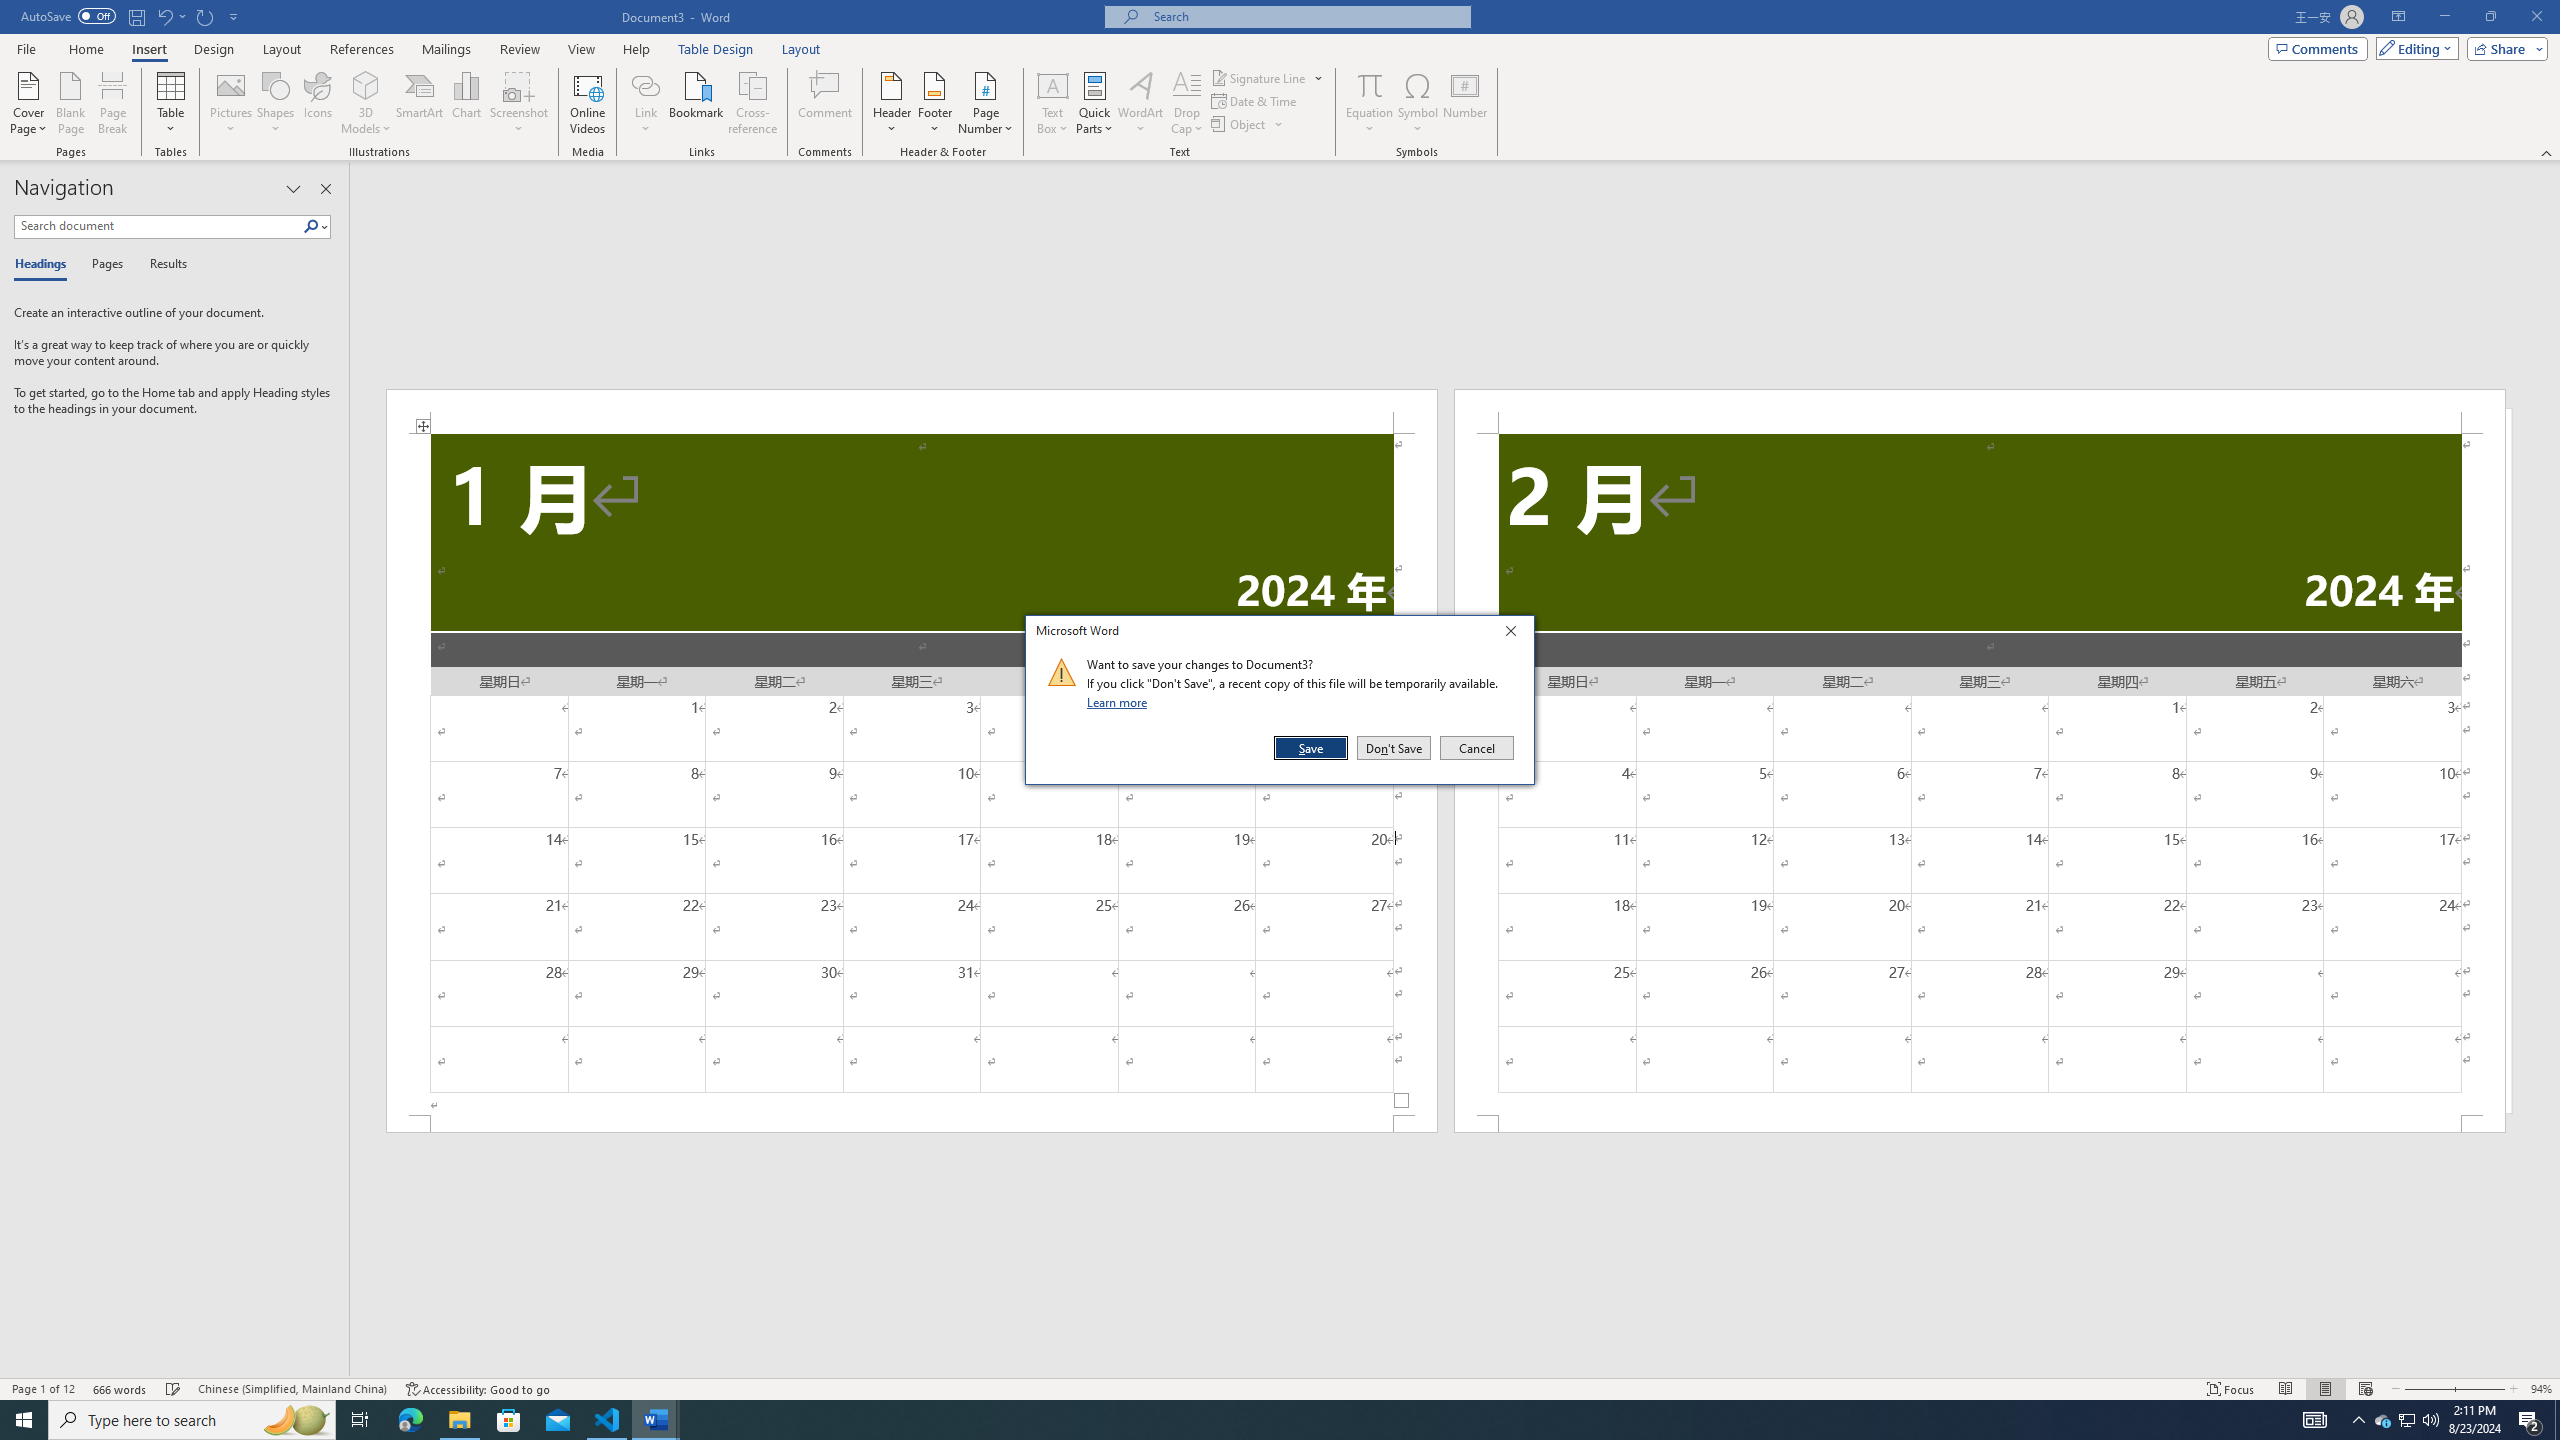  Describe the element at coordinates (1370, 85) in the screenshot. I see `Equation` at that location.